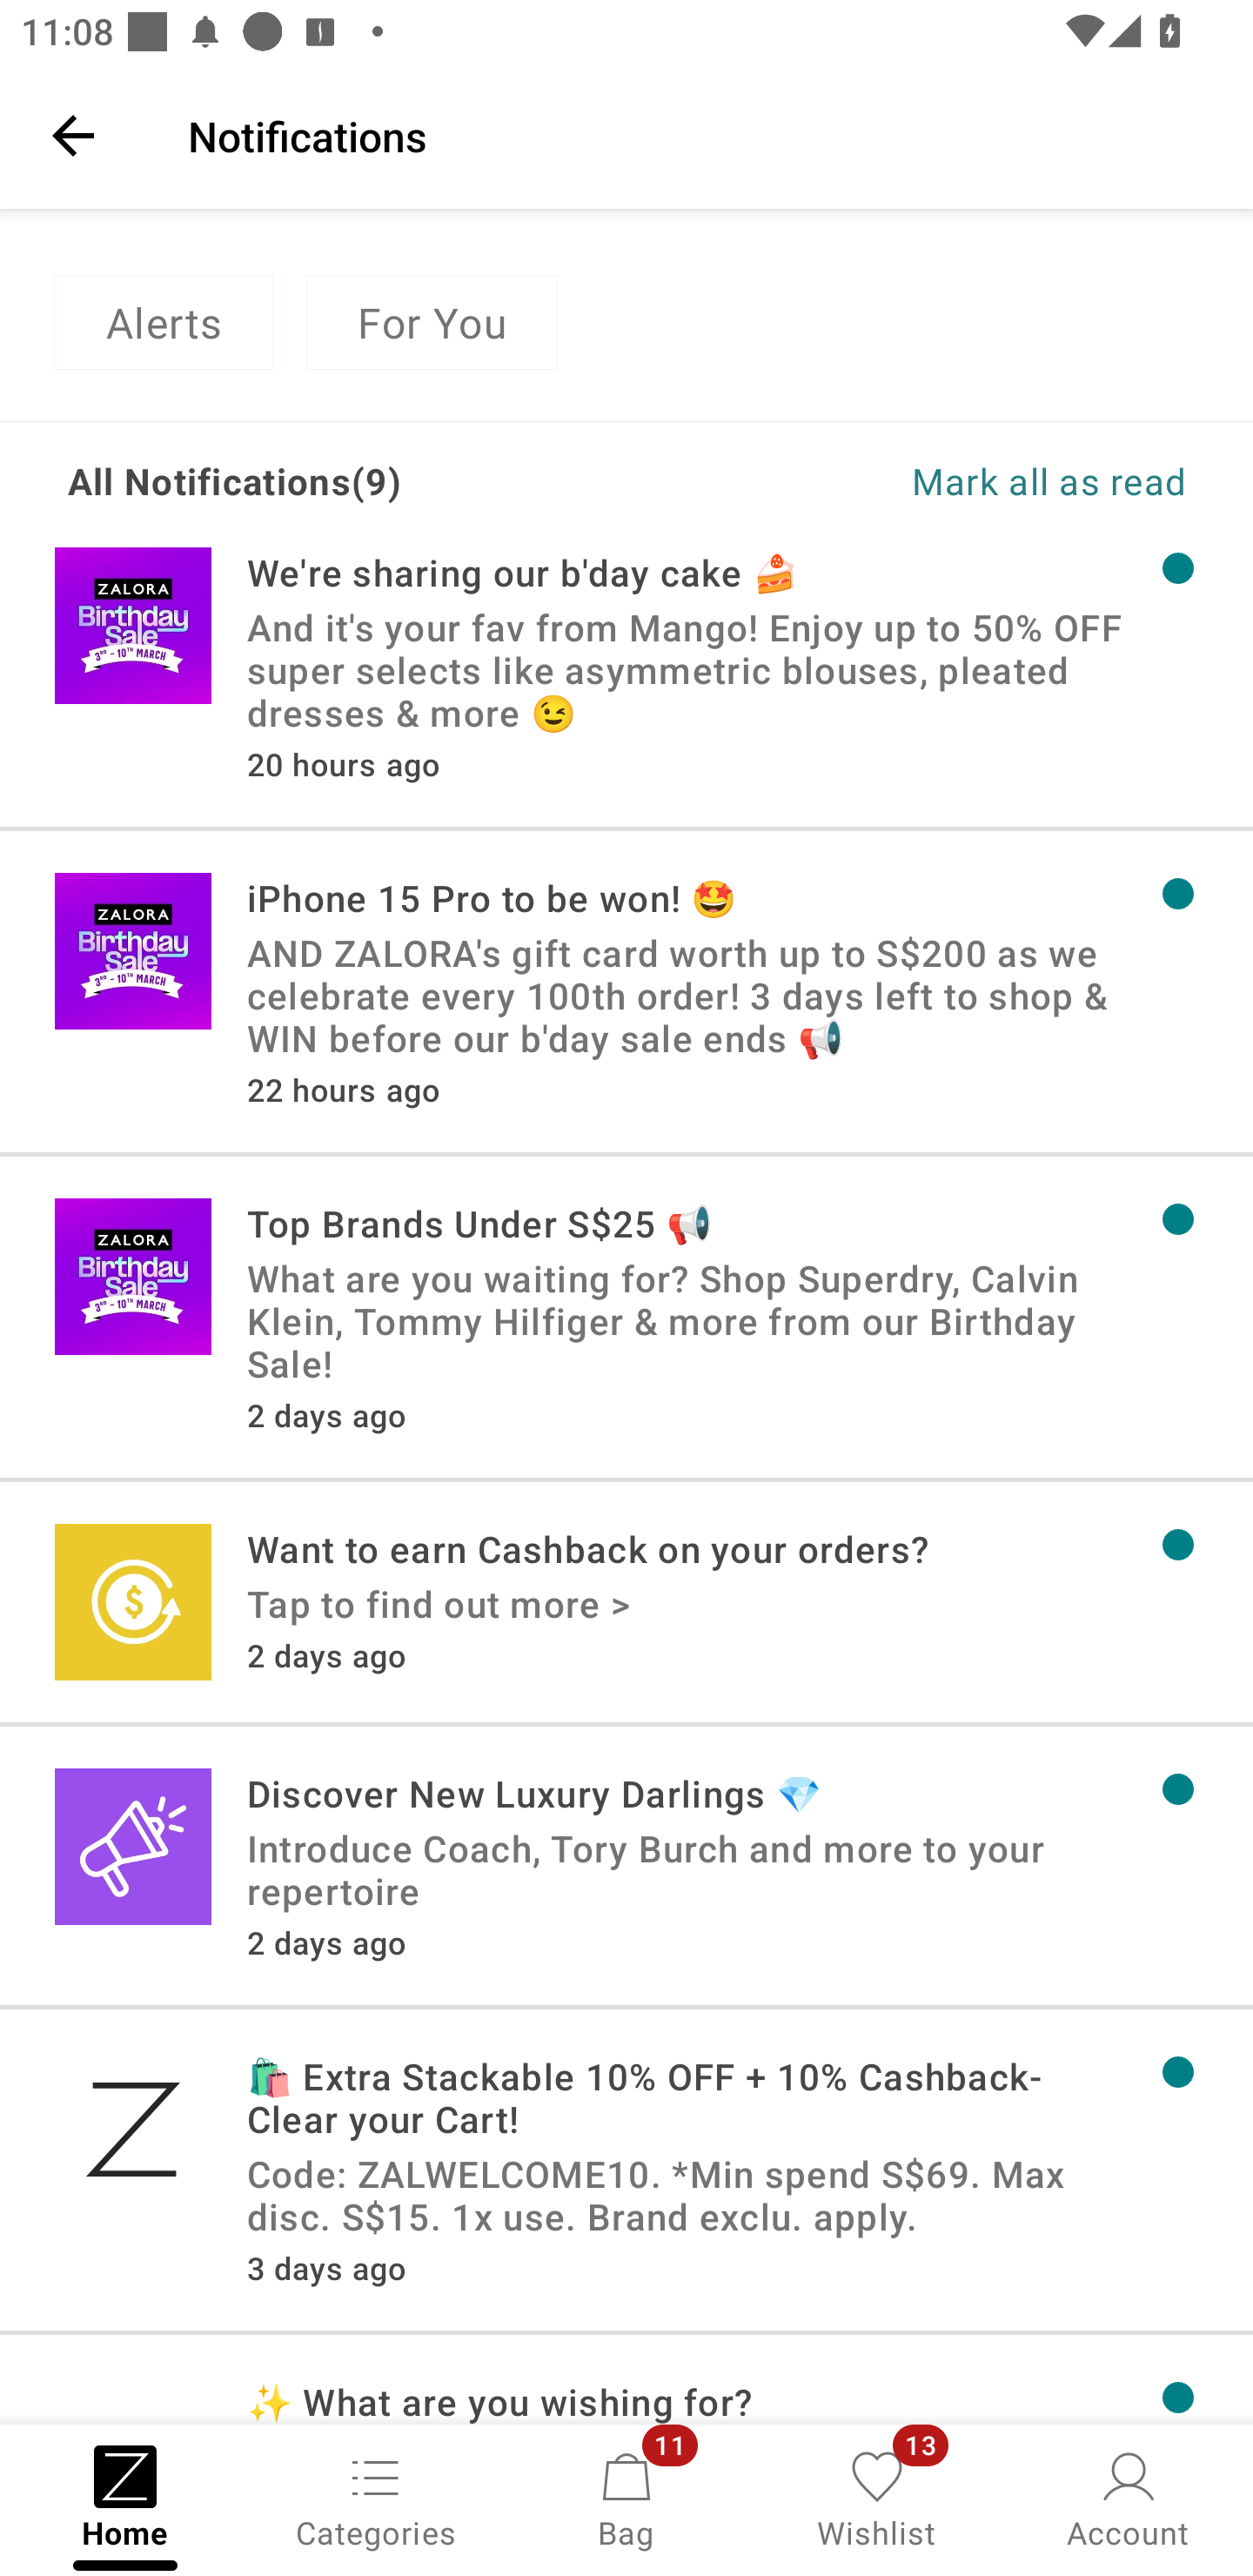 Image resolution: width=1253 pixels, height=2576 pixels. I want to click on Alerts, so click(163, 323).